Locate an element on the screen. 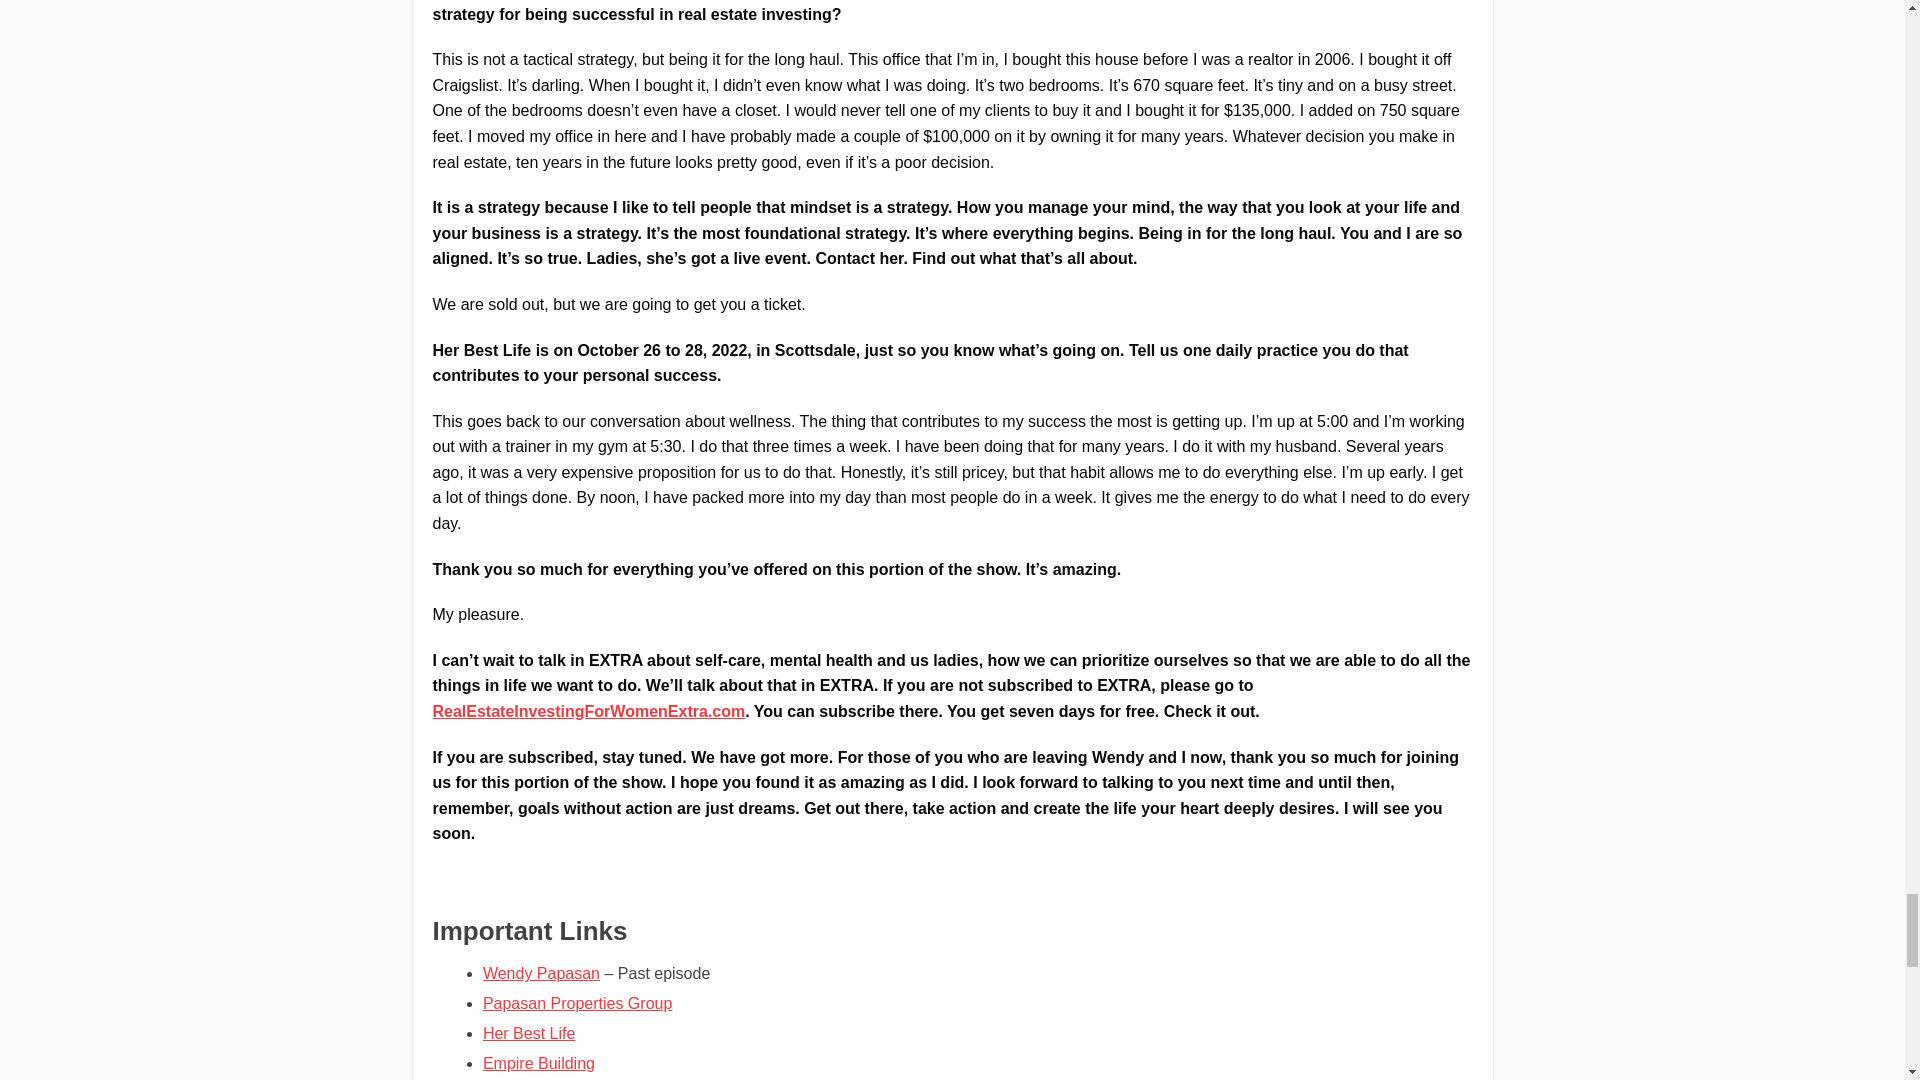  Papasan Properties Group is located at coordinates (578, 1002).